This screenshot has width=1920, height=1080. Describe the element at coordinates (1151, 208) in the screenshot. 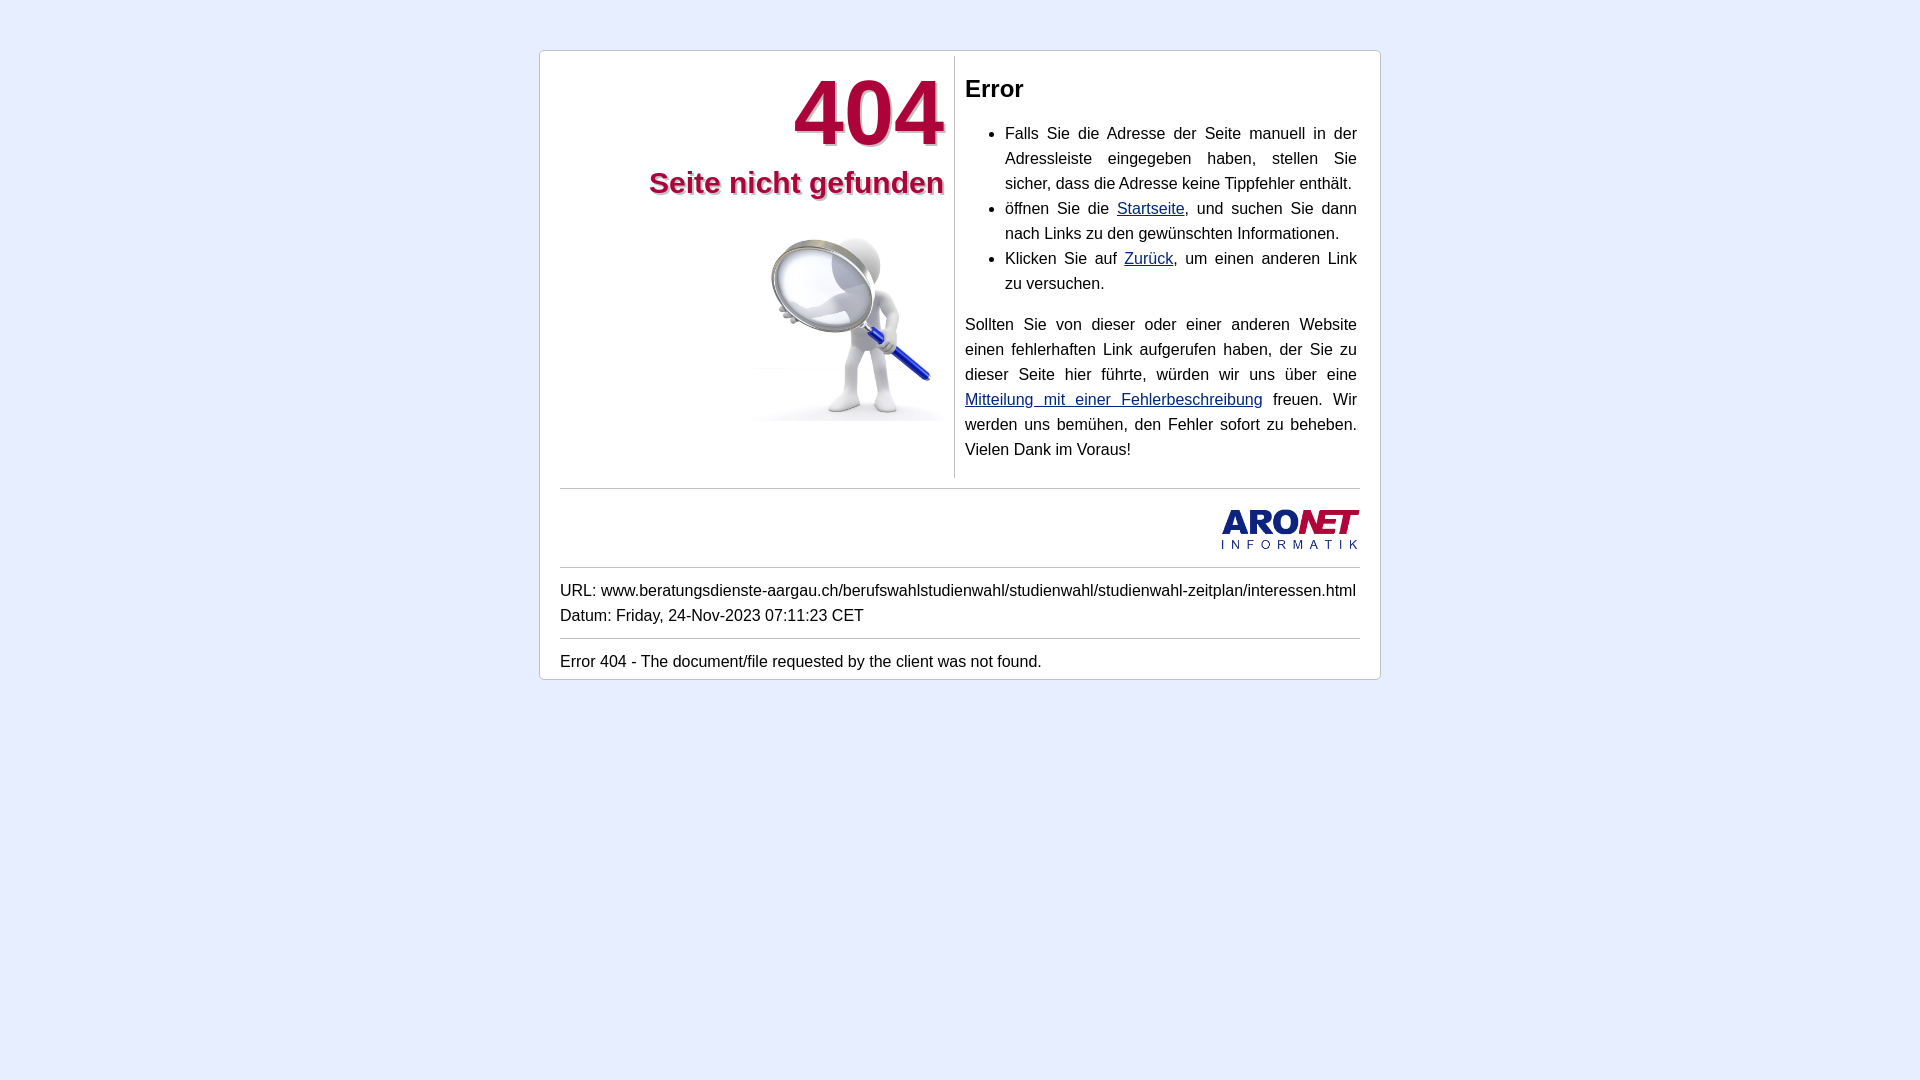

I see `Startseite` at that location.